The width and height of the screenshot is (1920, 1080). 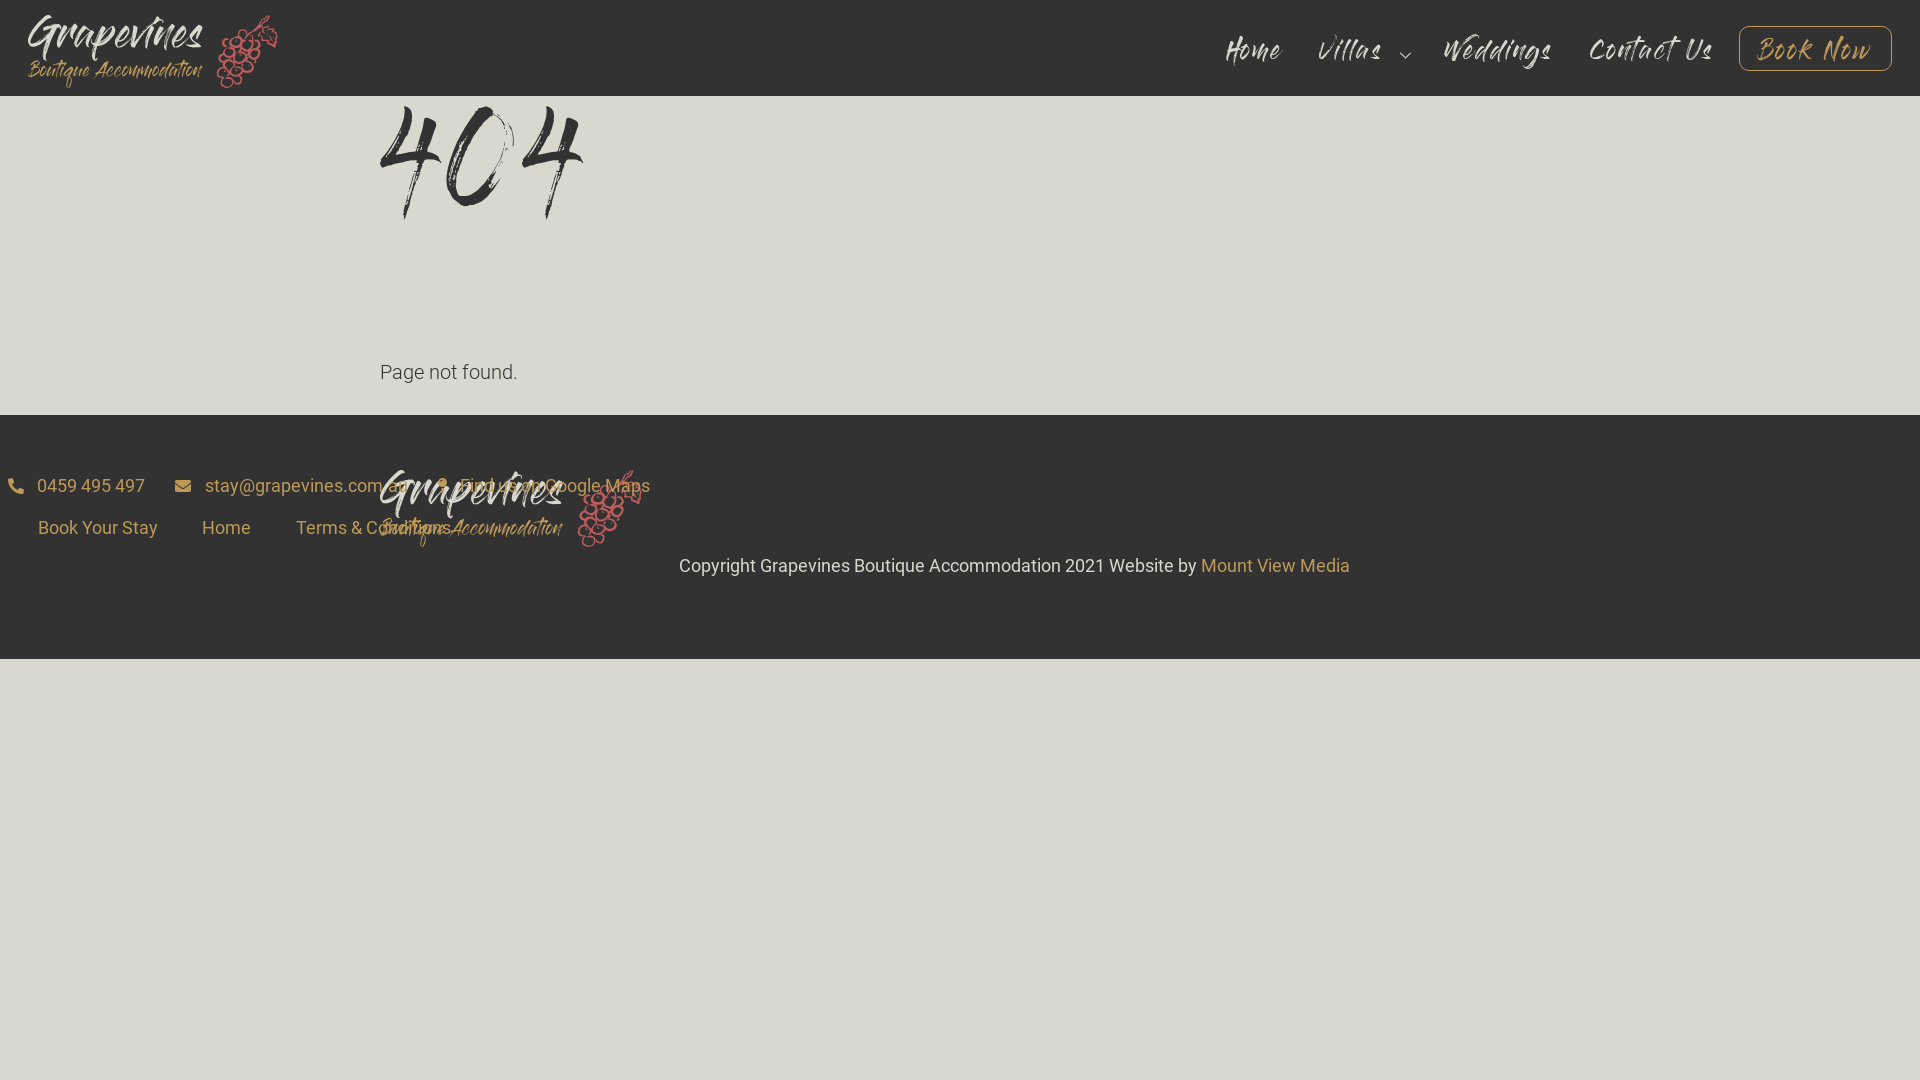 I want to click on New Grapevine Logo, so click(x=511, y=508).